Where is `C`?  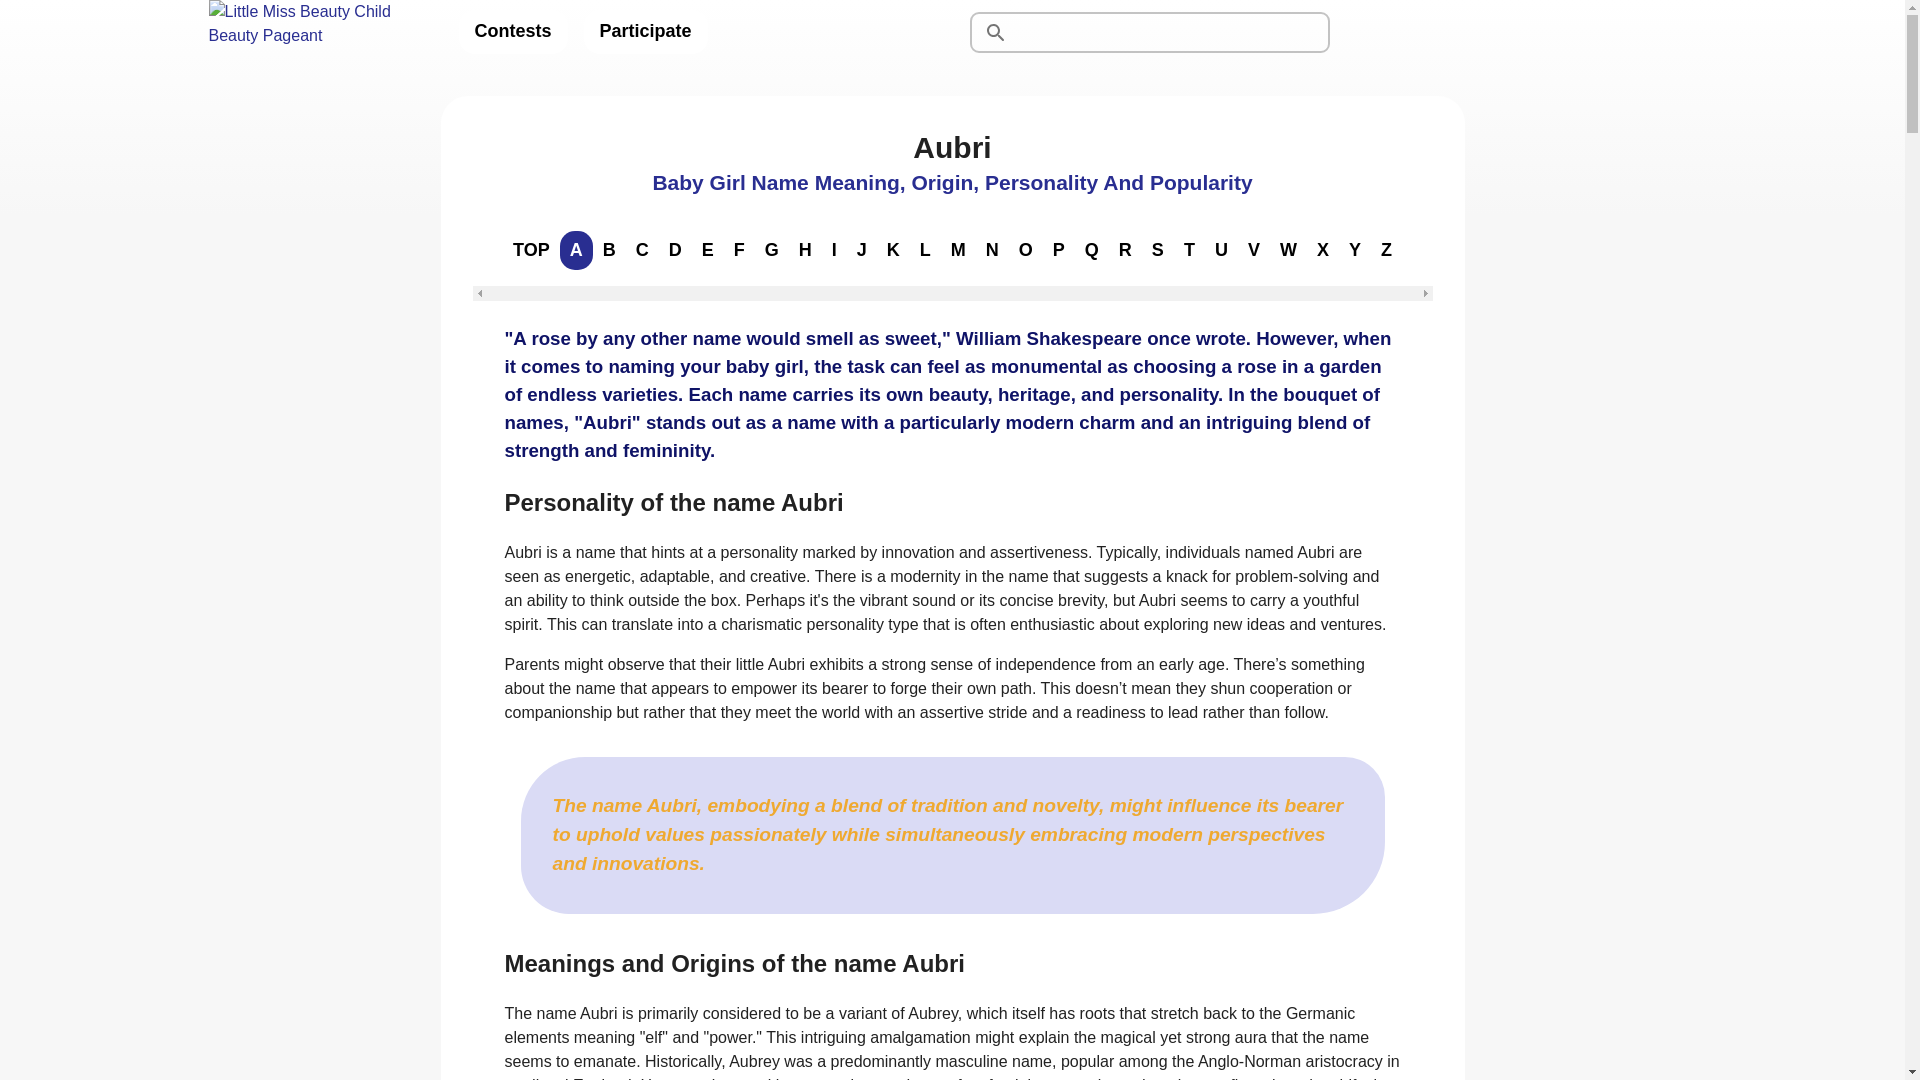 C is located at coordinates (642, 250).